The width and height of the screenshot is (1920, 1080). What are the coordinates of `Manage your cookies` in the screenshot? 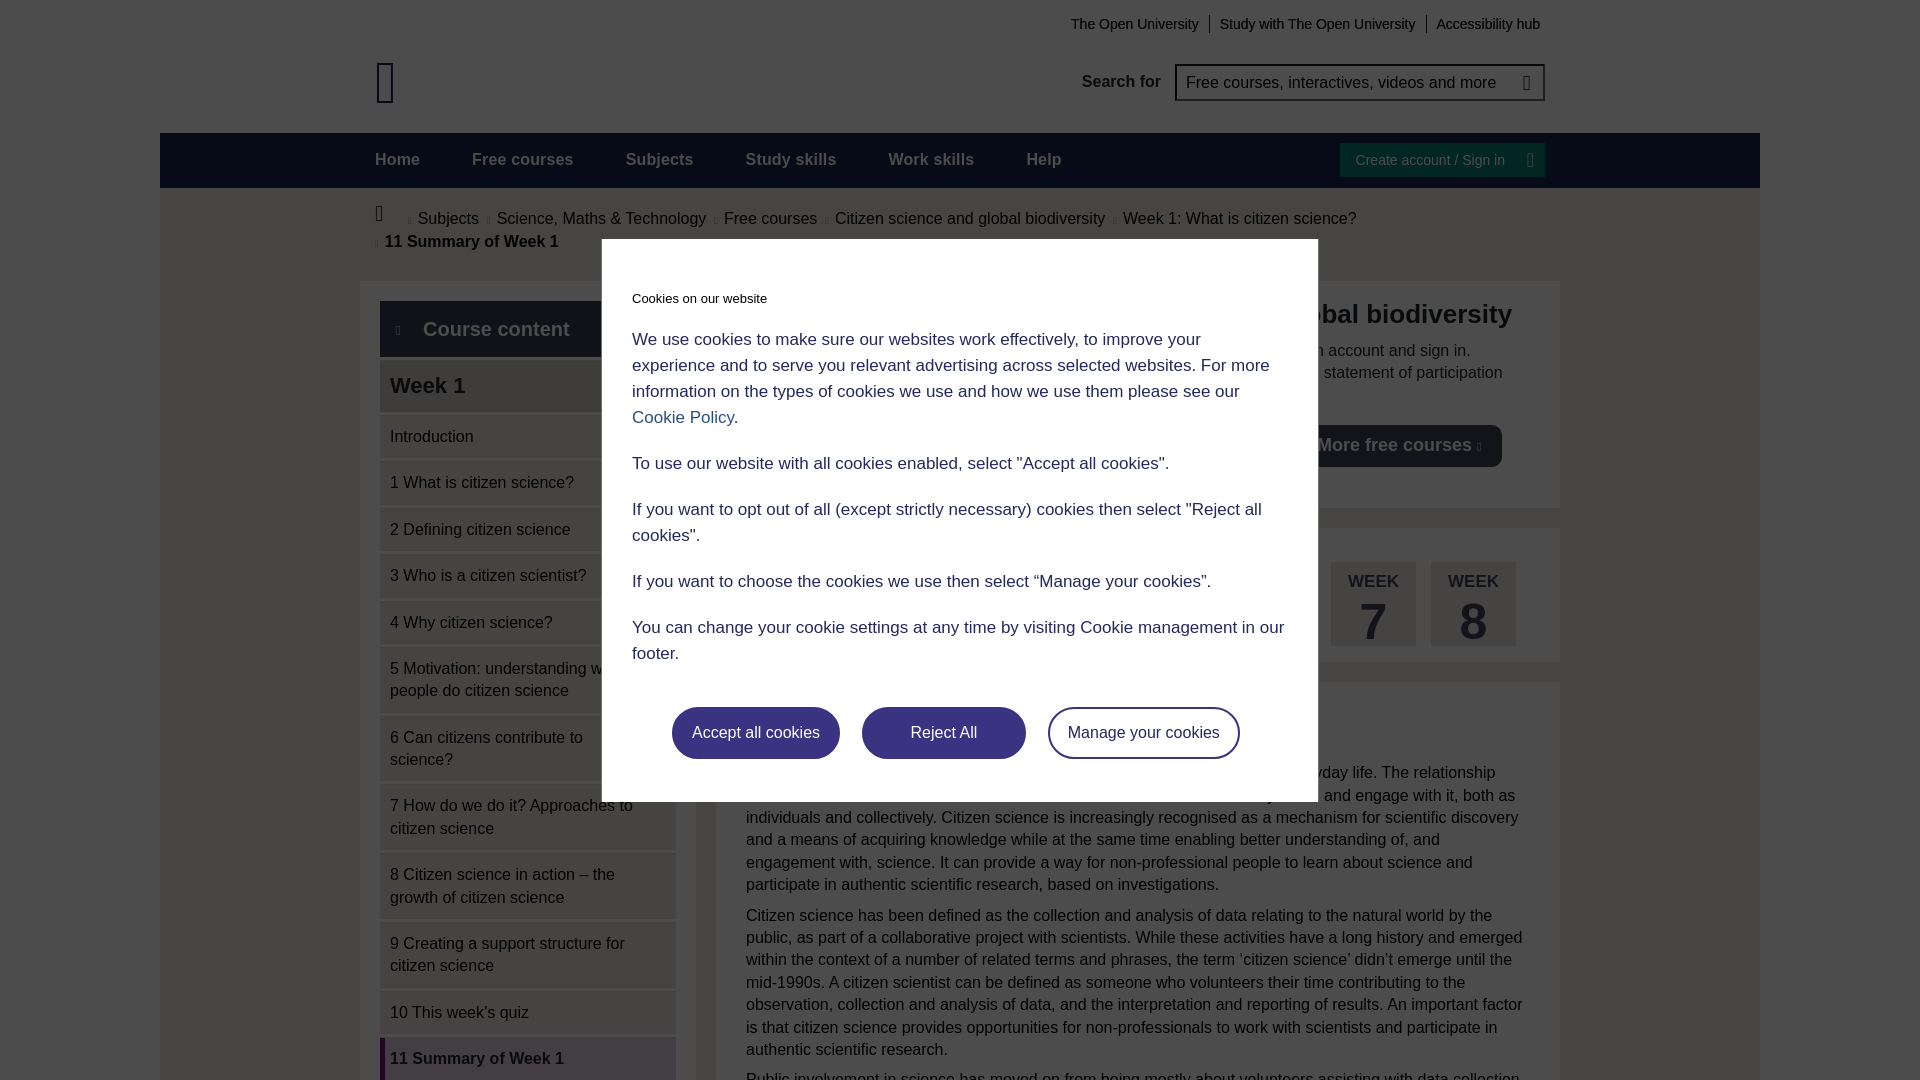 It's located at (1144, 733).